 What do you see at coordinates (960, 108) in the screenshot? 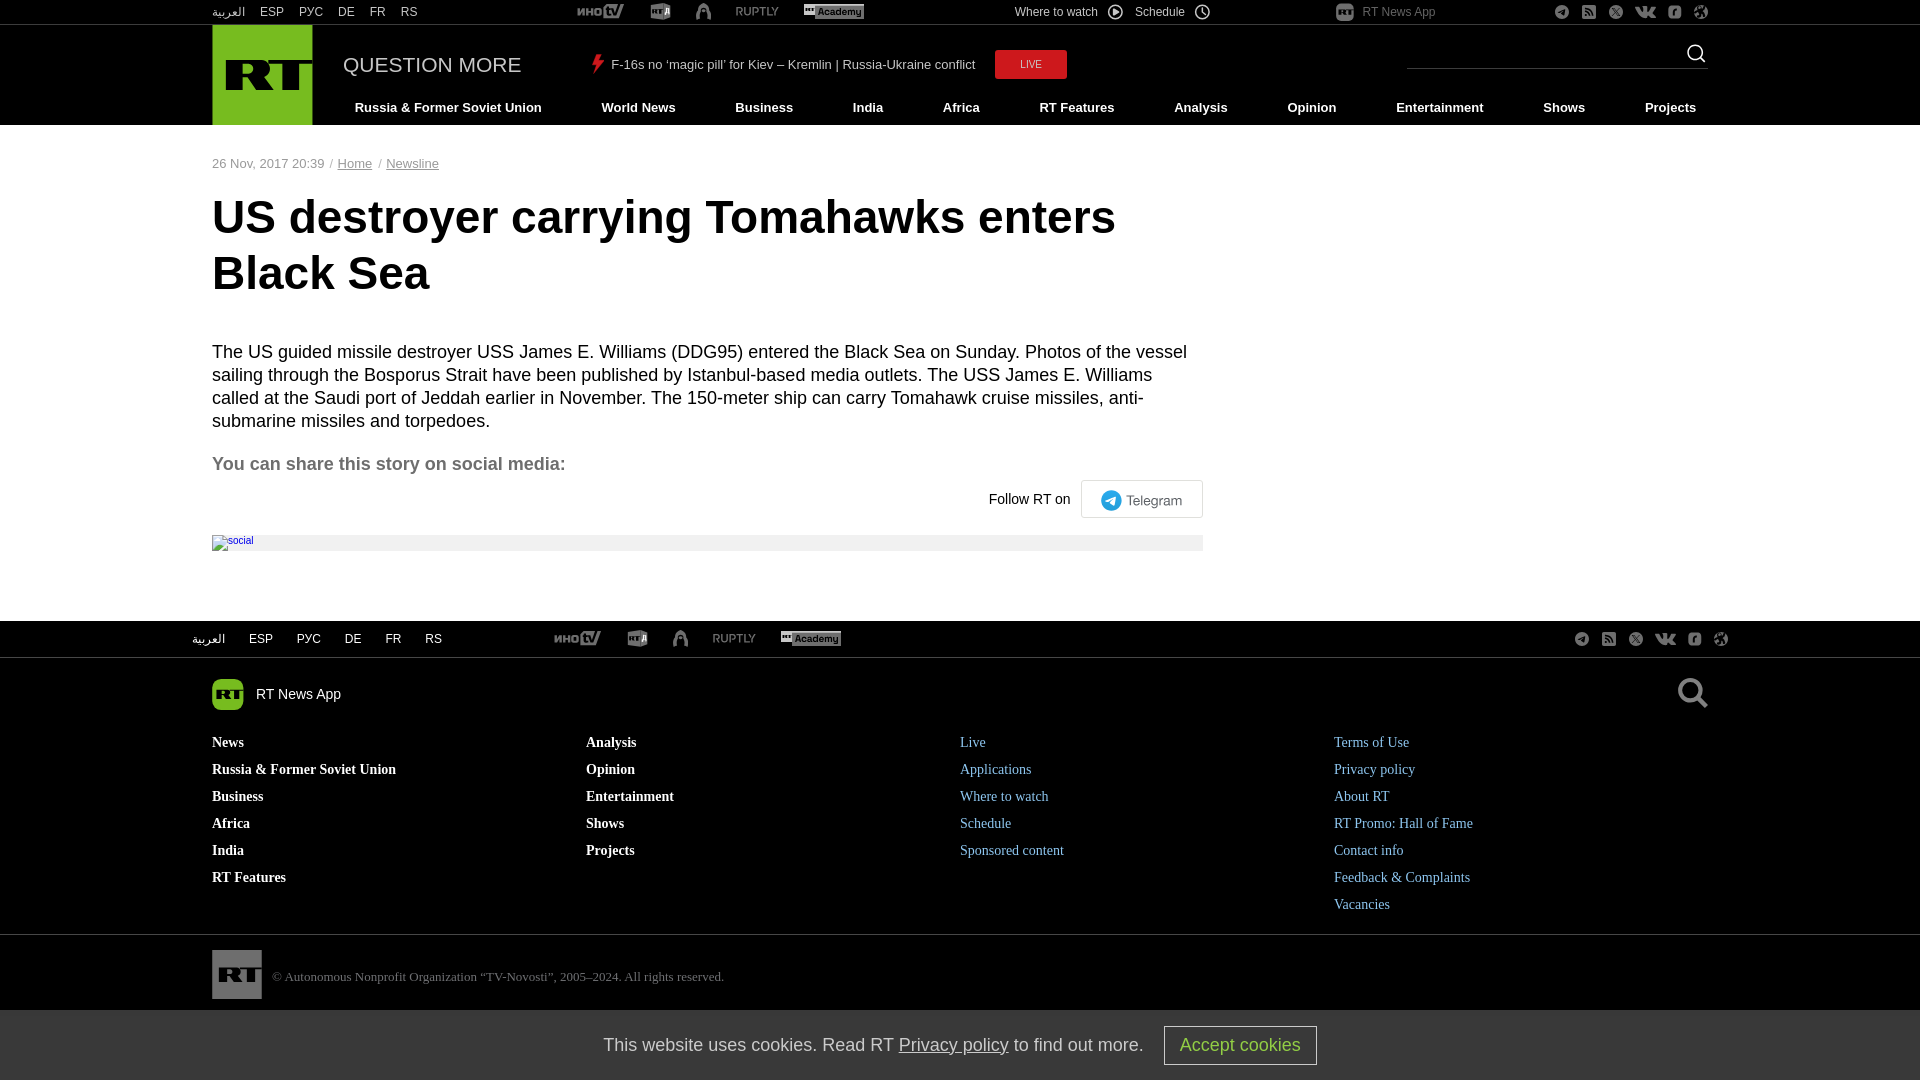
I see `Africa` at bounding box center [960, 108].